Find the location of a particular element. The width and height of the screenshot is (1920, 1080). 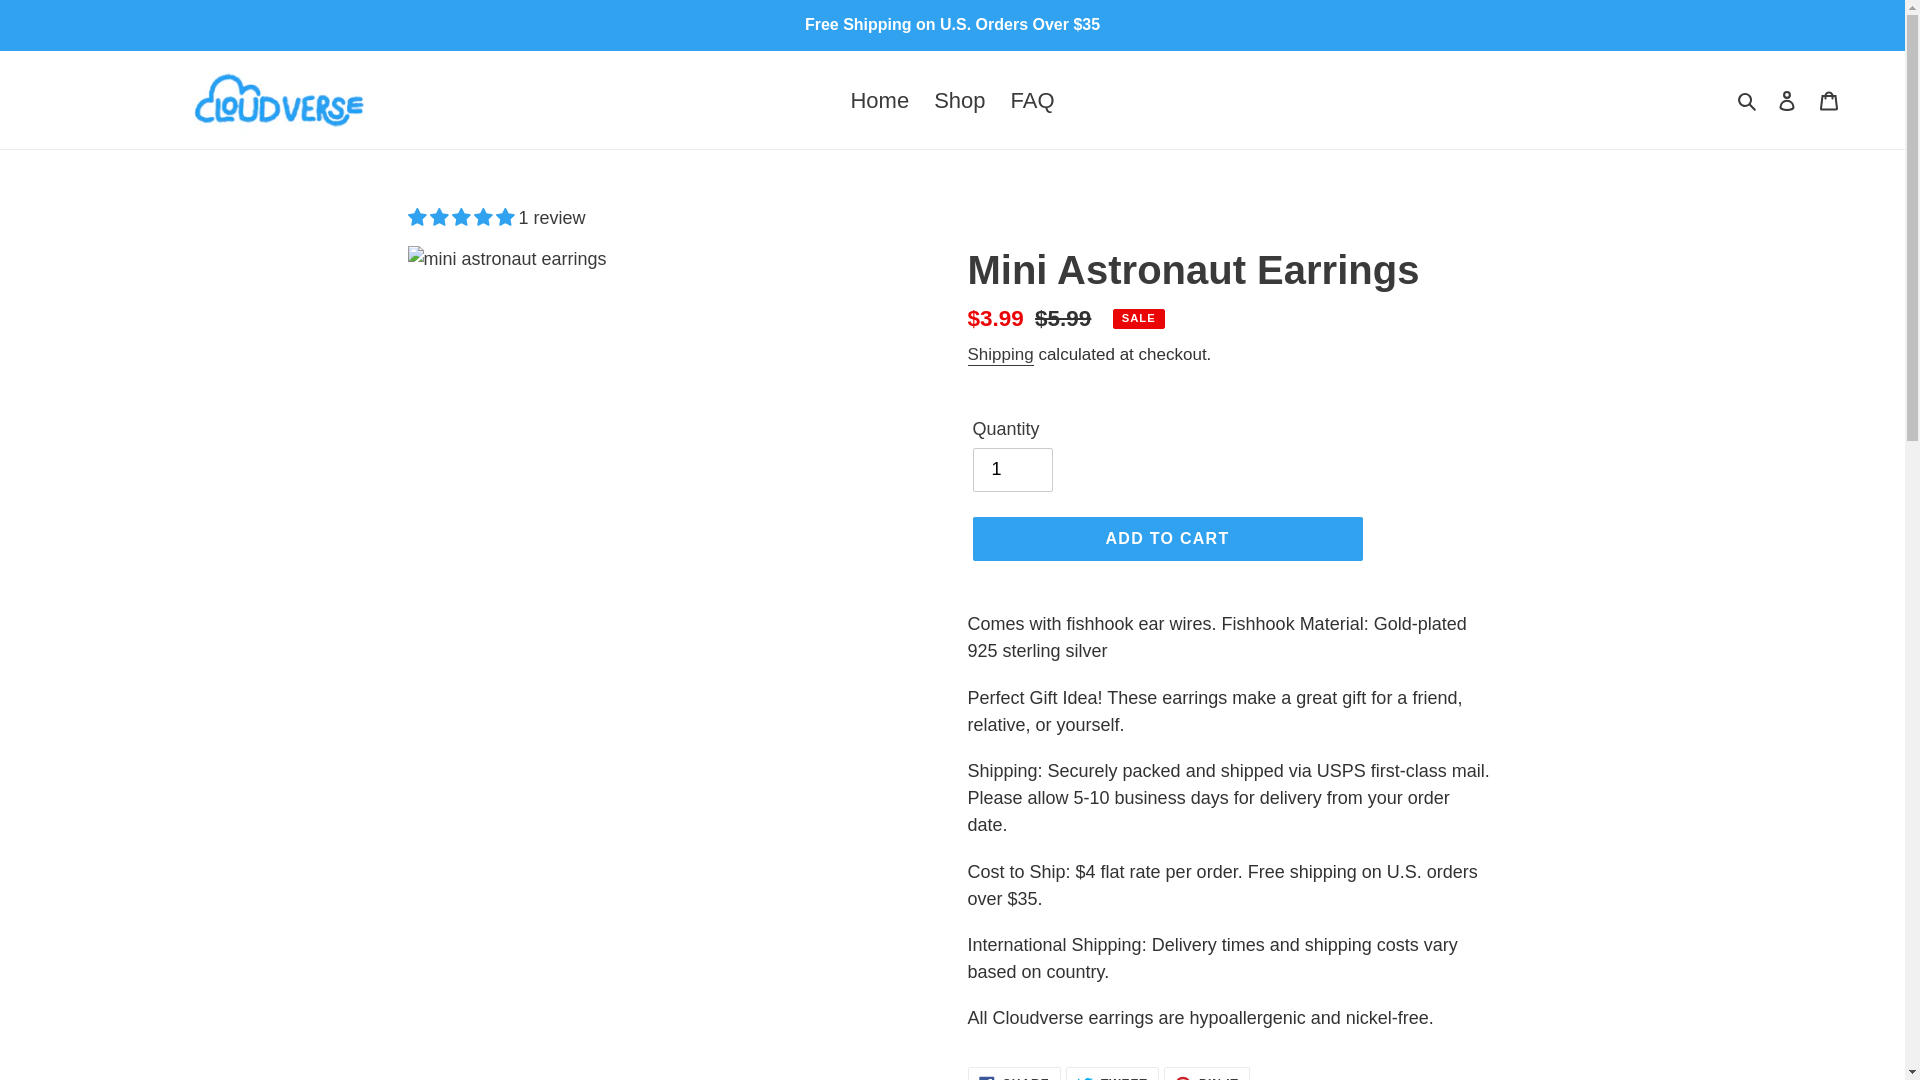

FAQ is located at coordinates (1032, 98).